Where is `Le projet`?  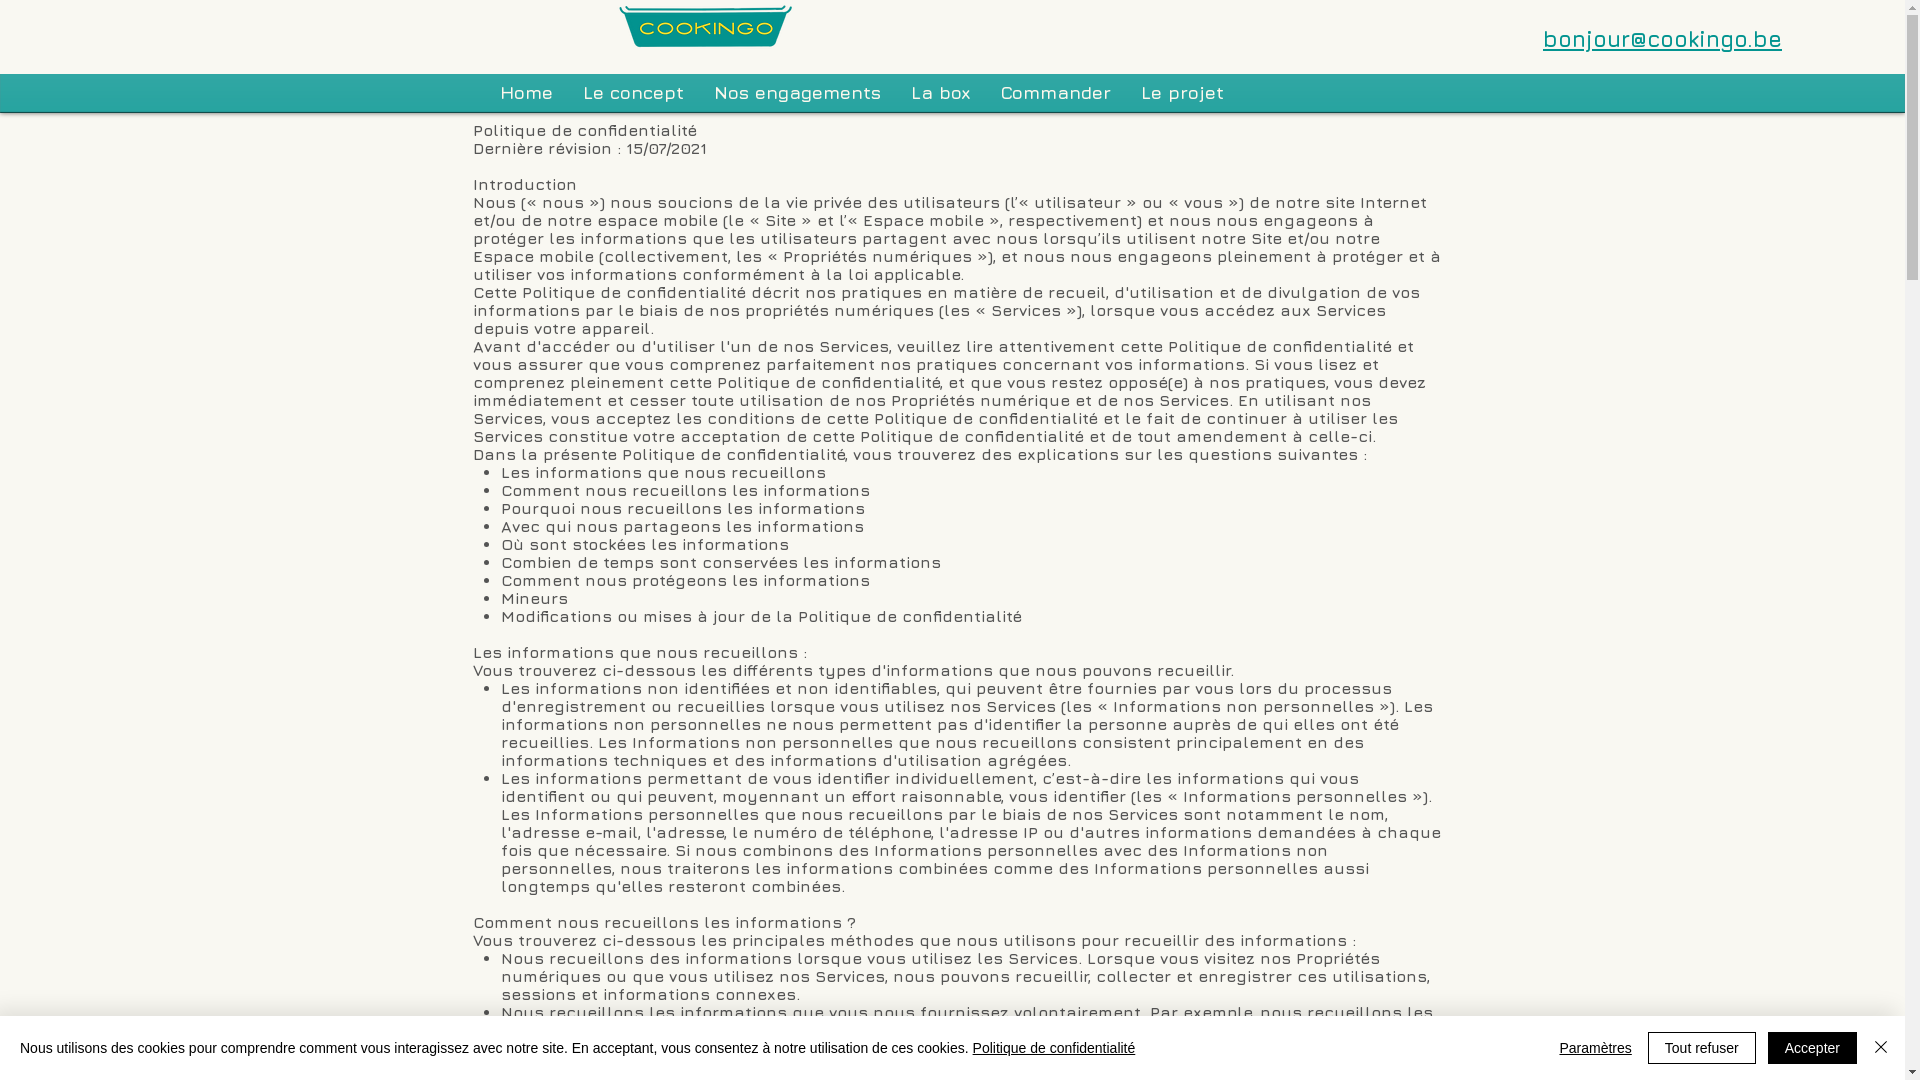 Le projet is located at coordinates (1182, 90).